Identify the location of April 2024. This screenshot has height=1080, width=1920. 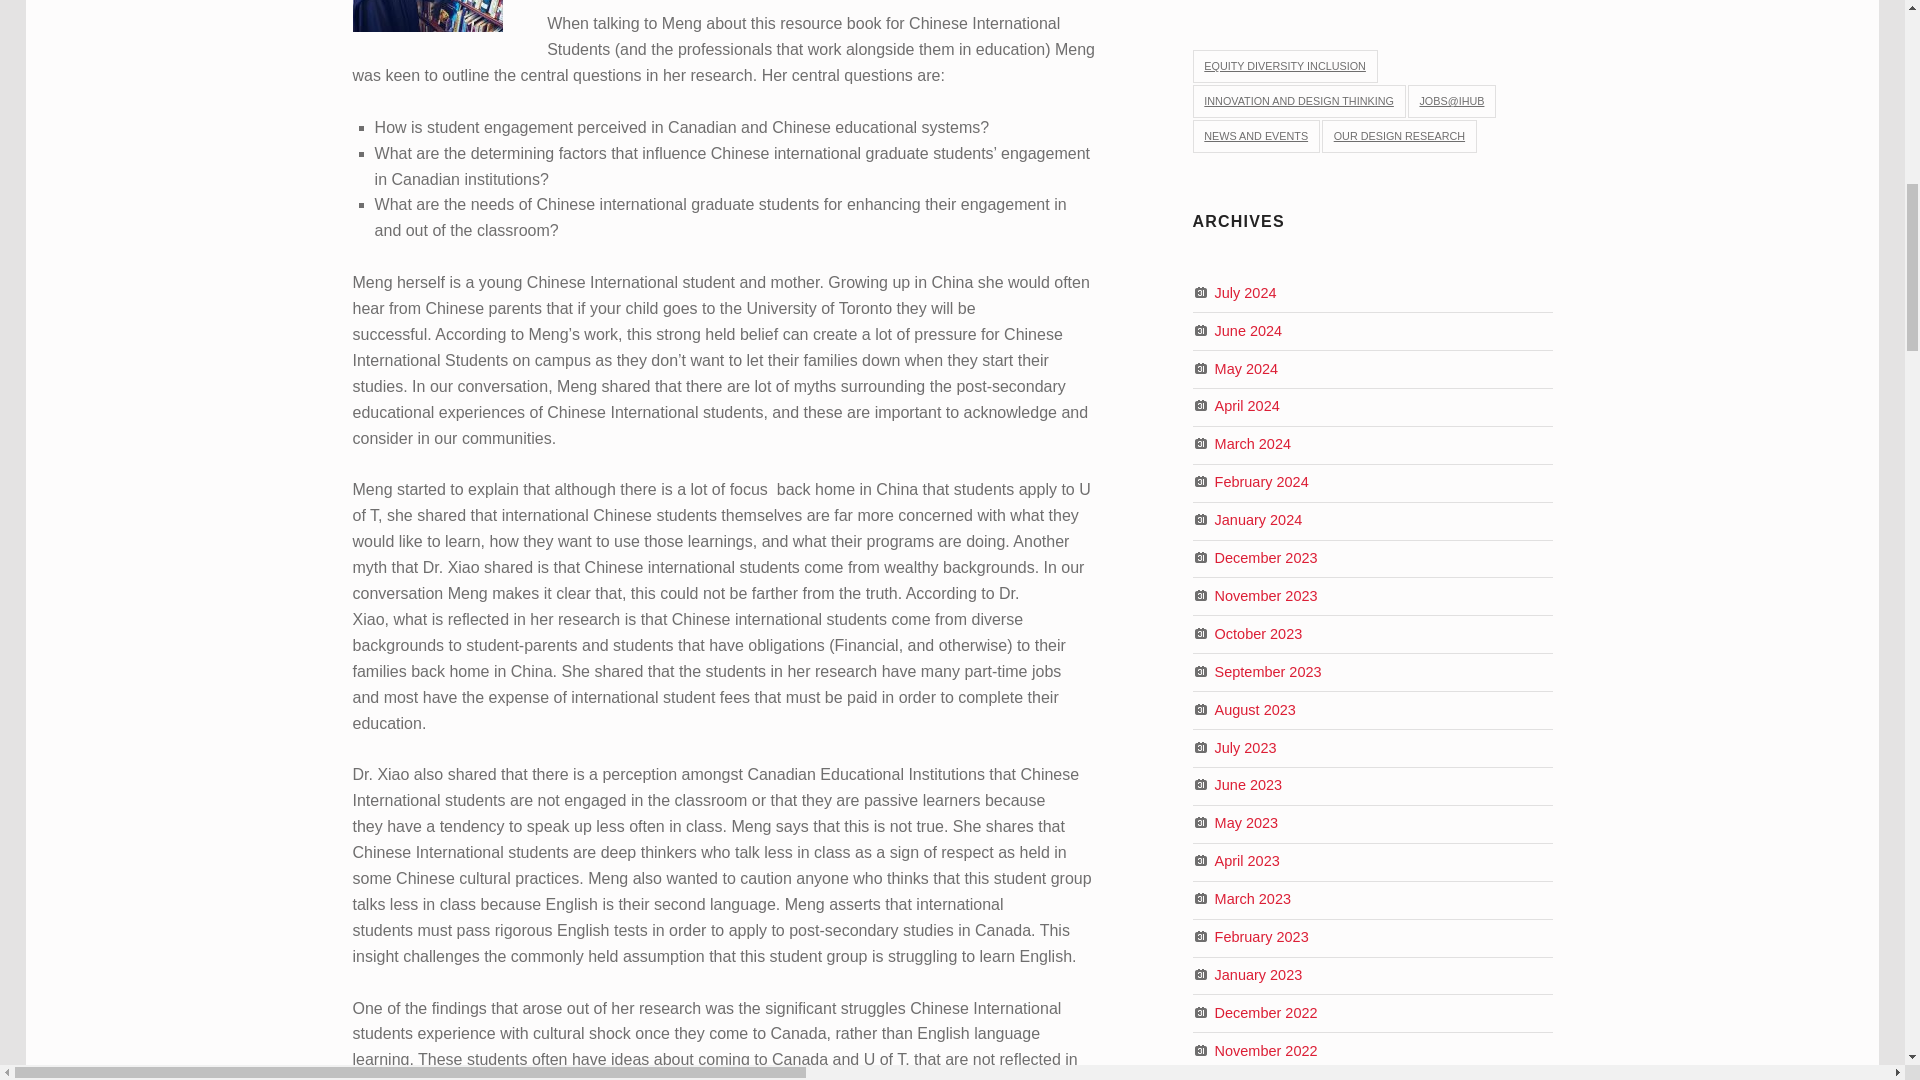
(1248, 406).